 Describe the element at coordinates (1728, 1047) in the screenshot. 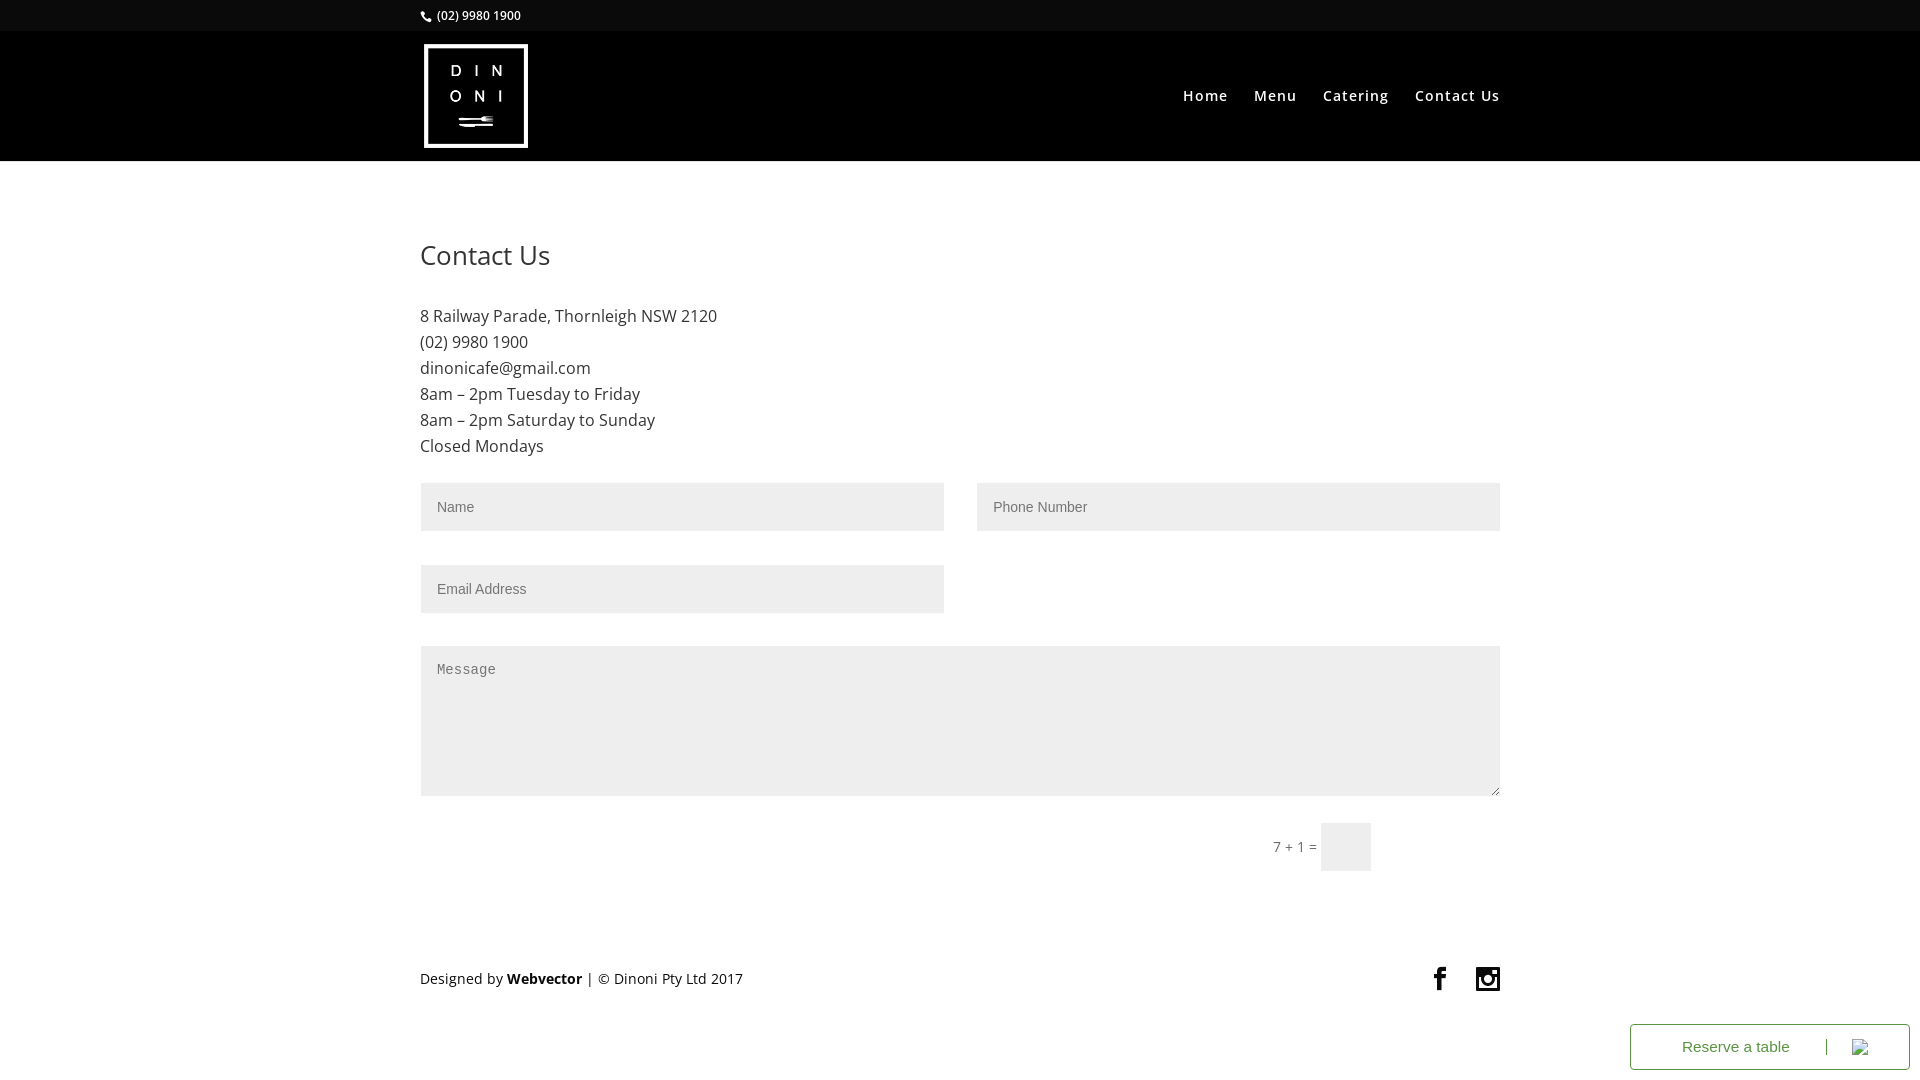

I see `Reserve a table` at that location.